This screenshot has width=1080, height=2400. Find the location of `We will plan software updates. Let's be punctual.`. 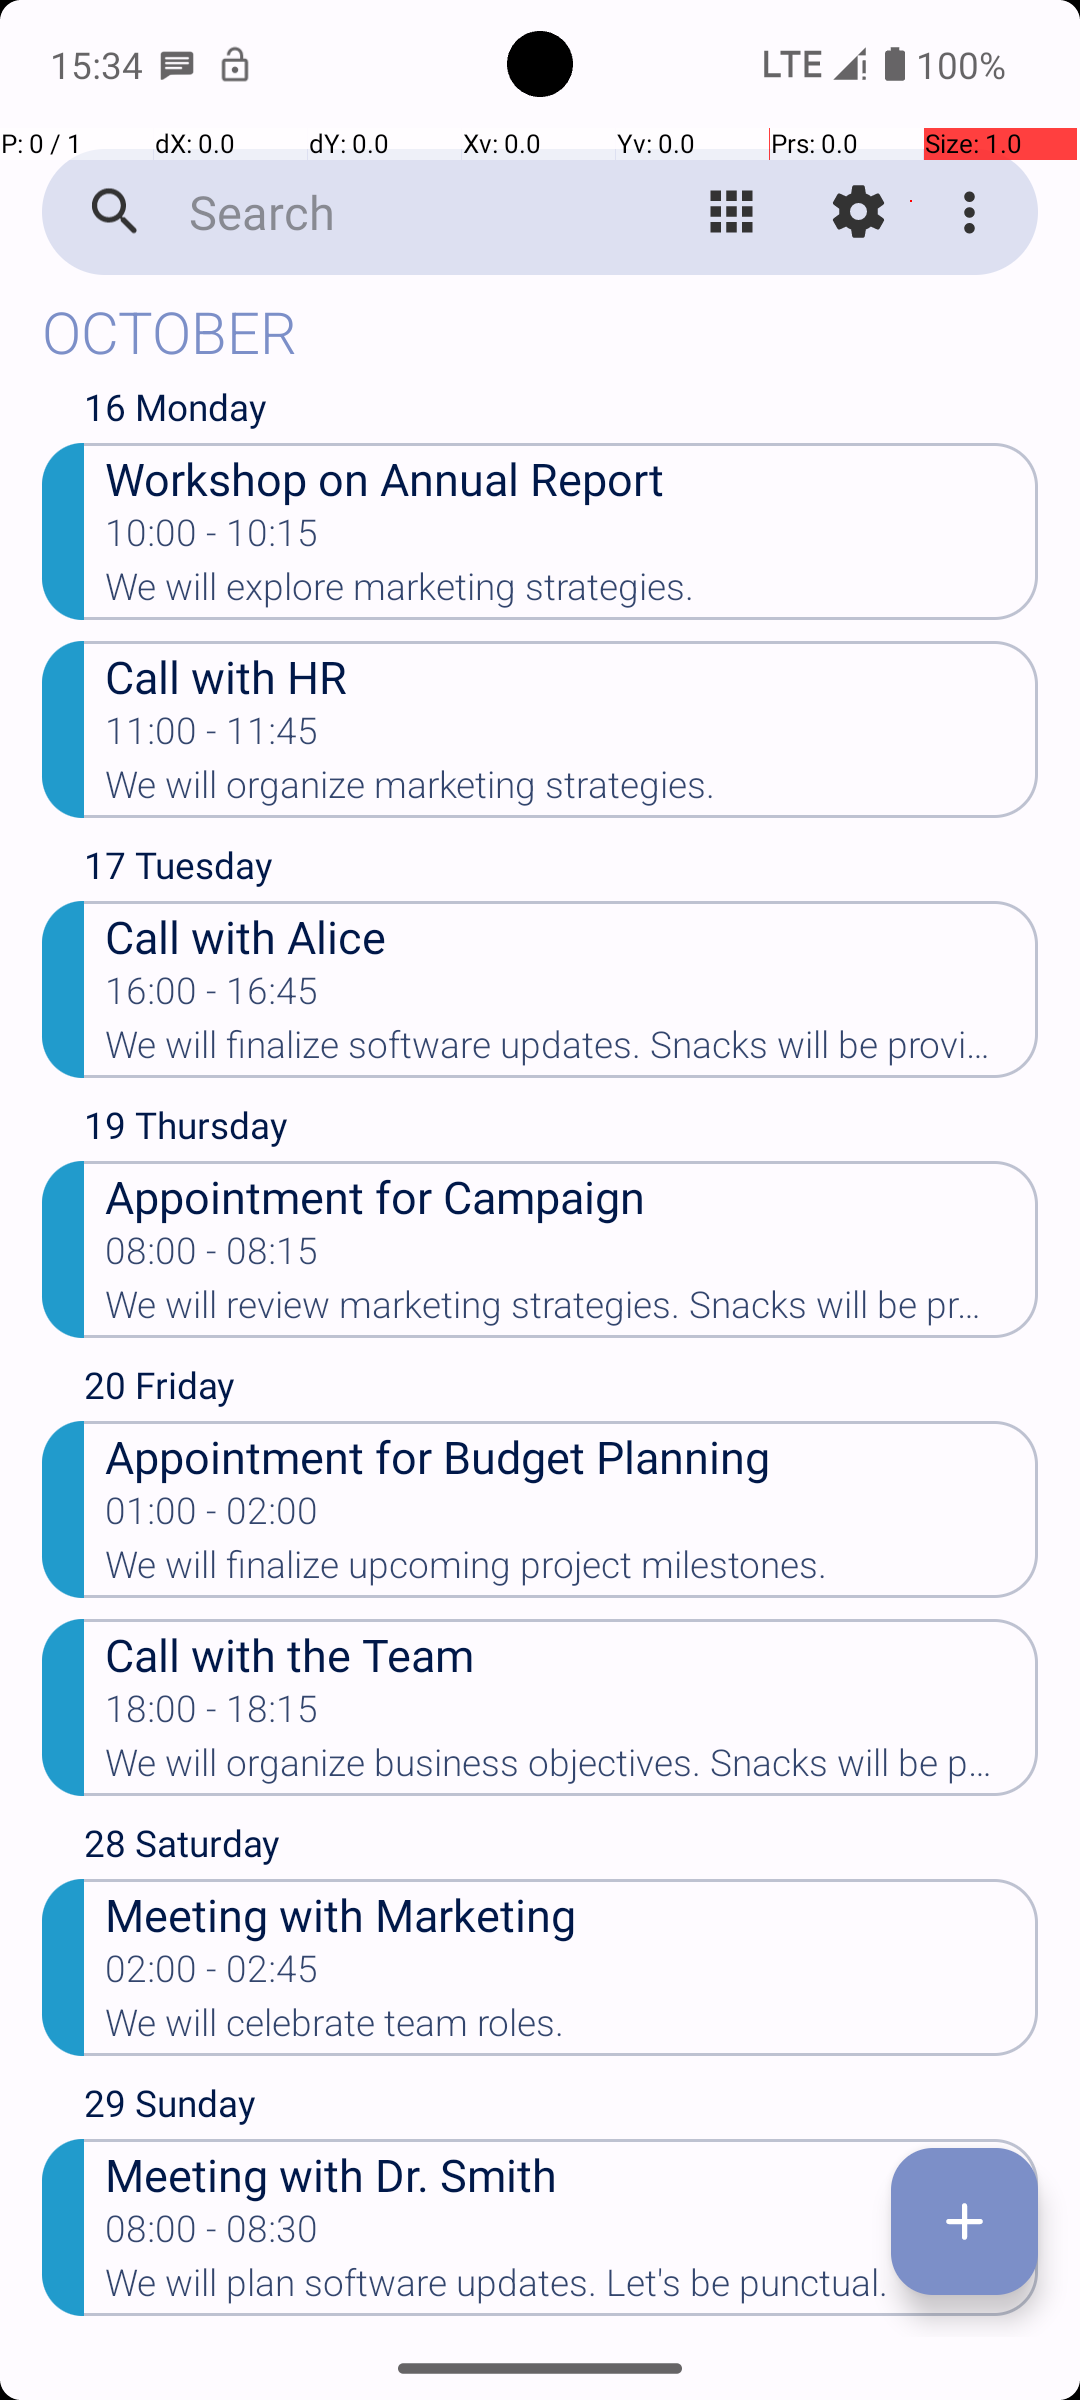

We will plan software updates. Let's be punctual. is located at coordinates (572, 2289).